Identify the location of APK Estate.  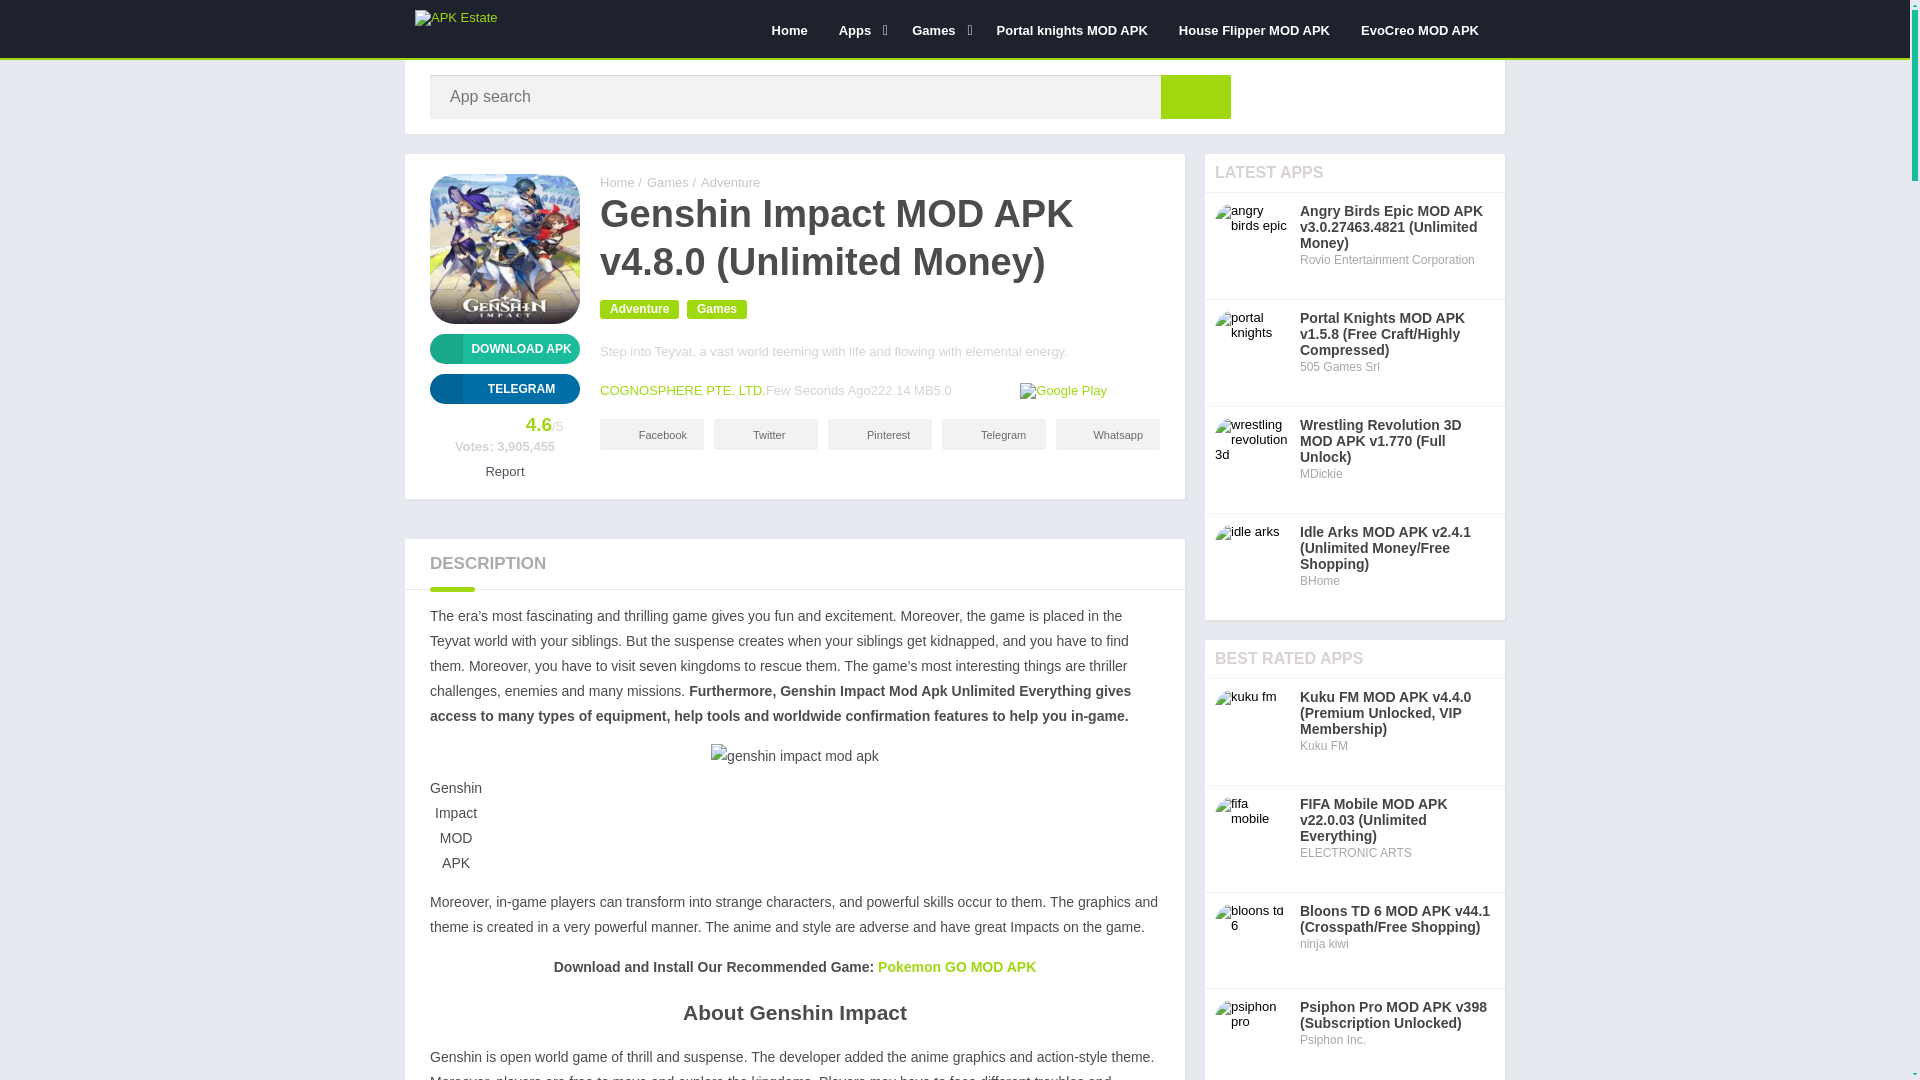
(617, 182).